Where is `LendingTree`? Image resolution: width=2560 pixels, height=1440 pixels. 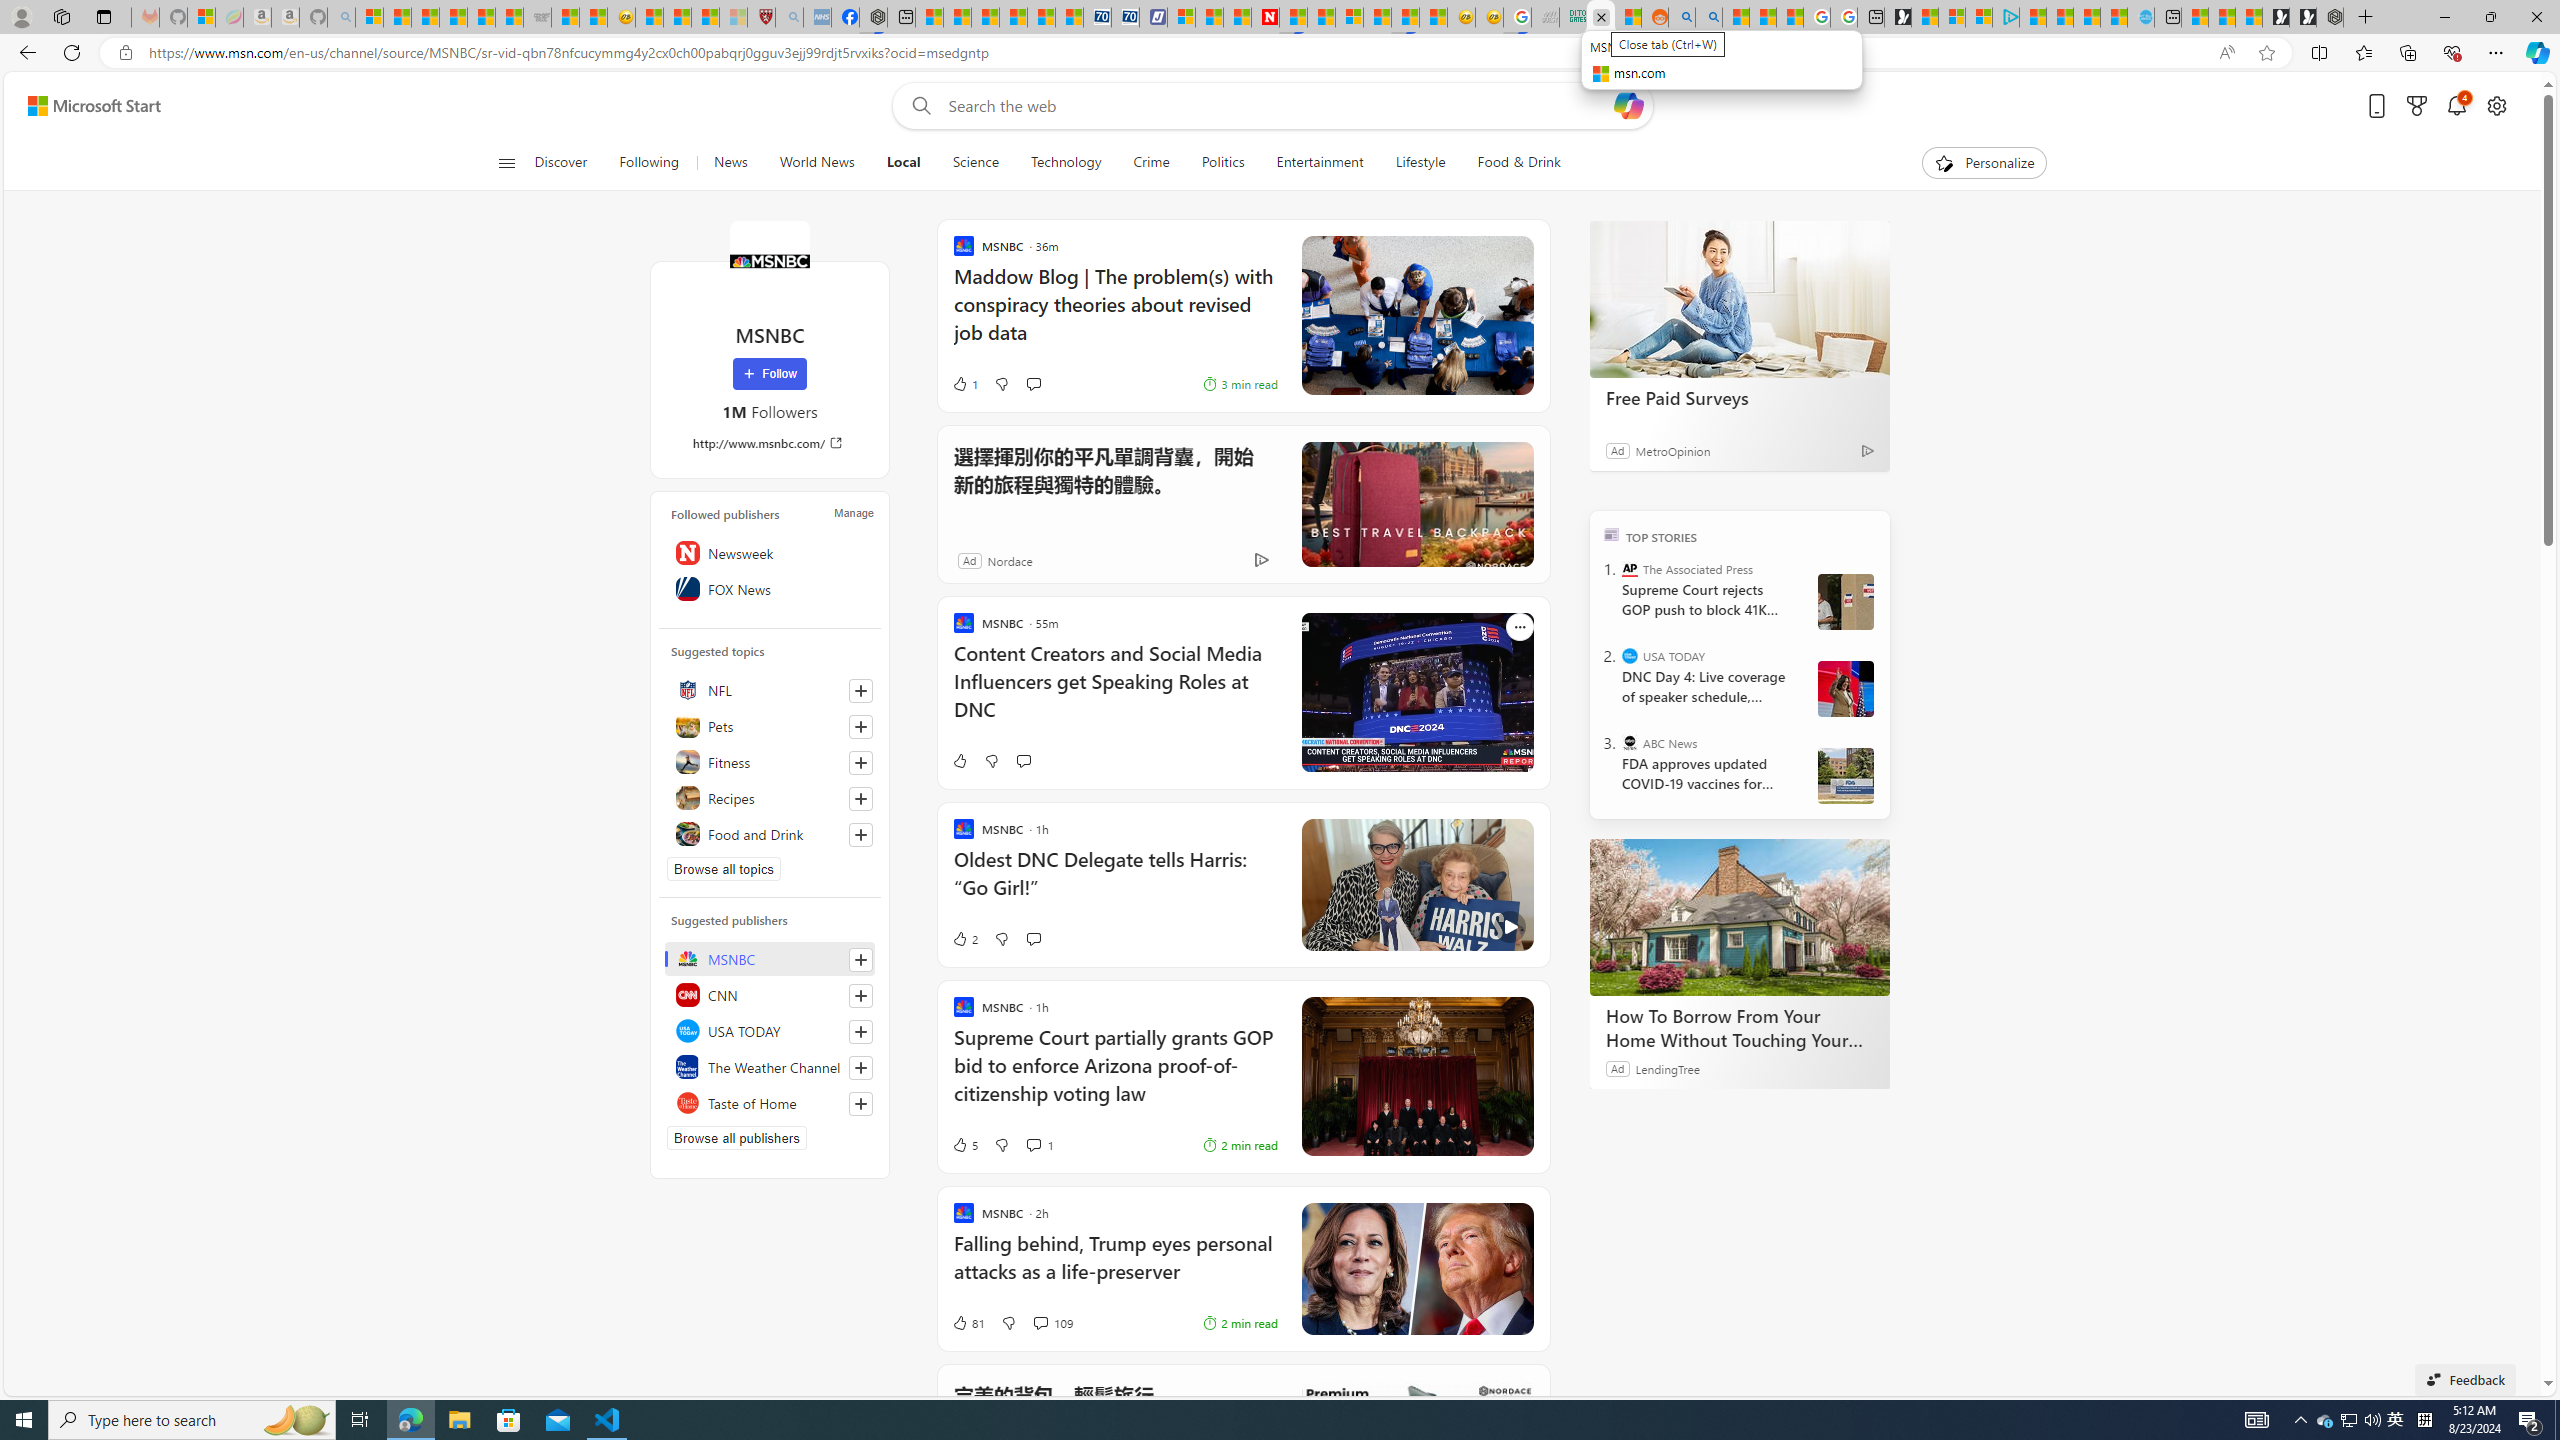 LendingTree is located at coordinates (1667, 1068).